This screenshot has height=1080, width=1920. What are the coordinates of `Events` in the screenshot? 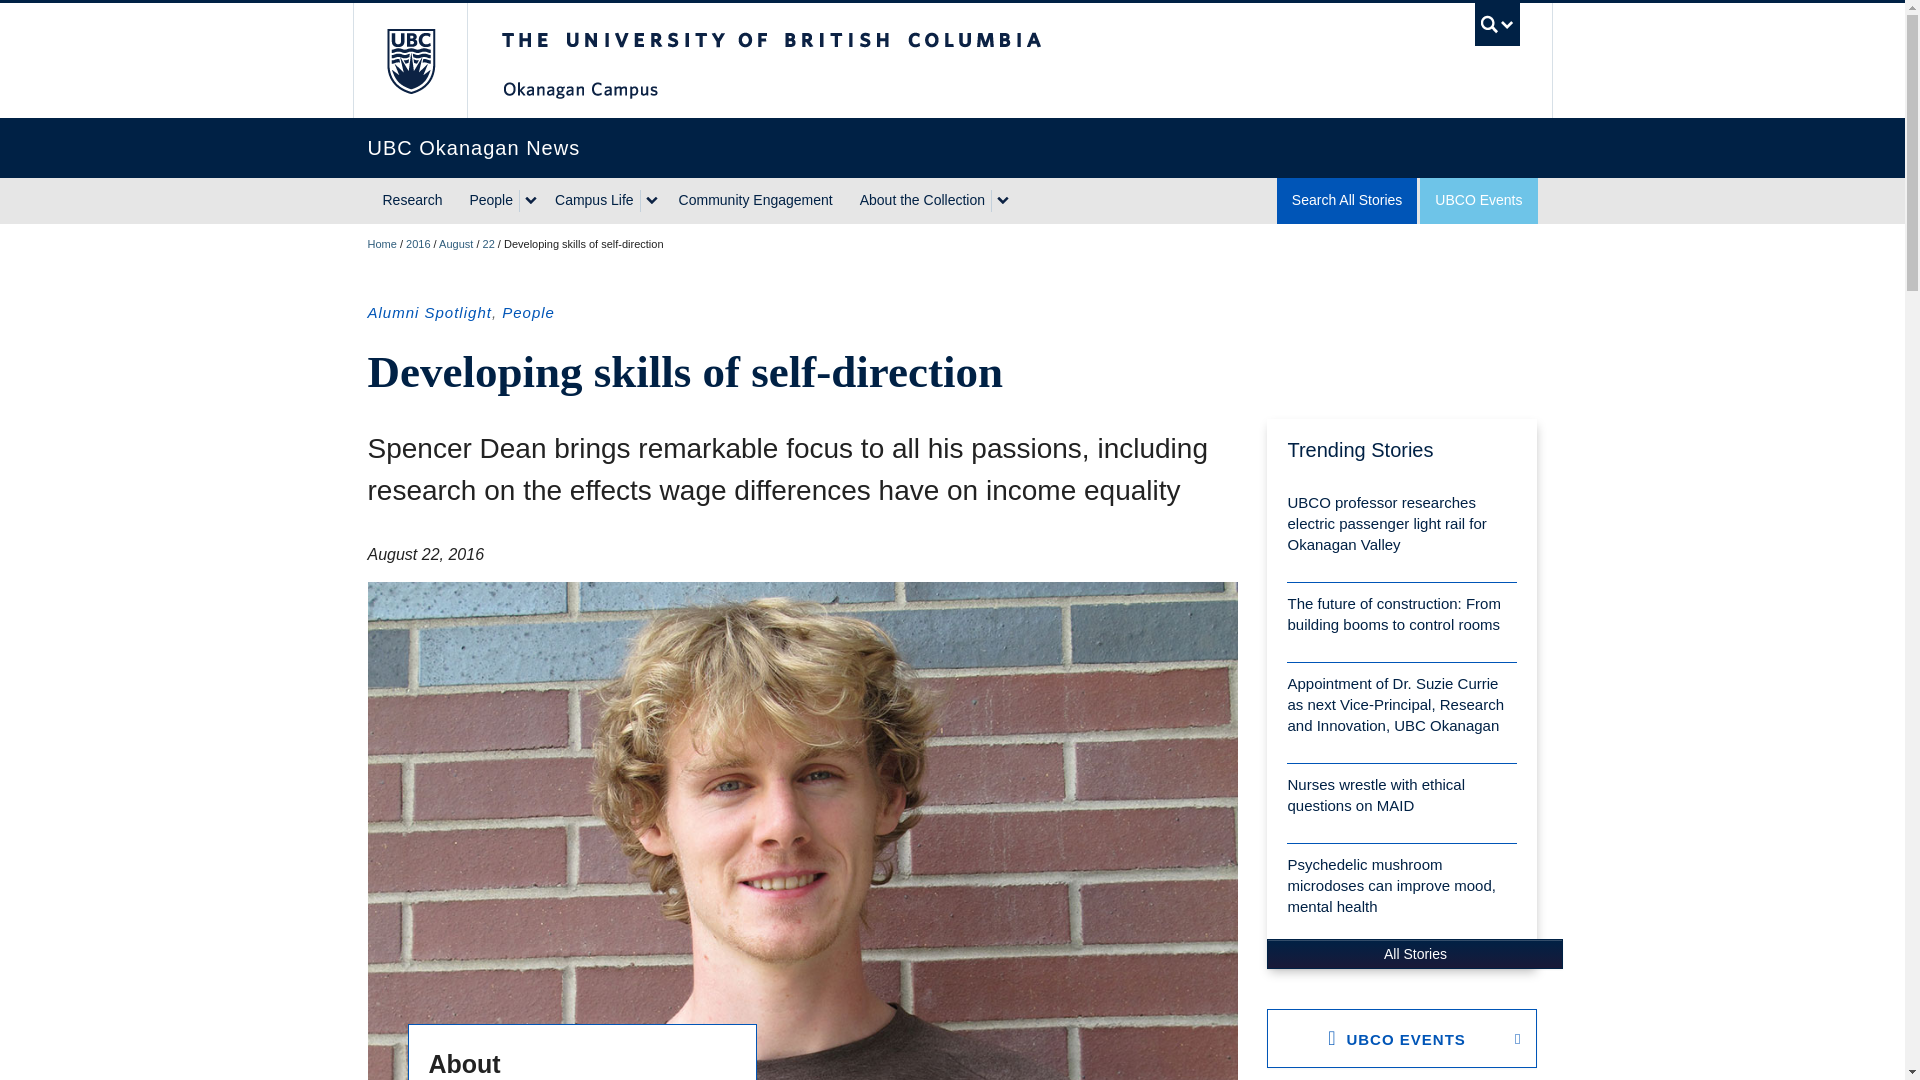 It's located at (1478, 200).